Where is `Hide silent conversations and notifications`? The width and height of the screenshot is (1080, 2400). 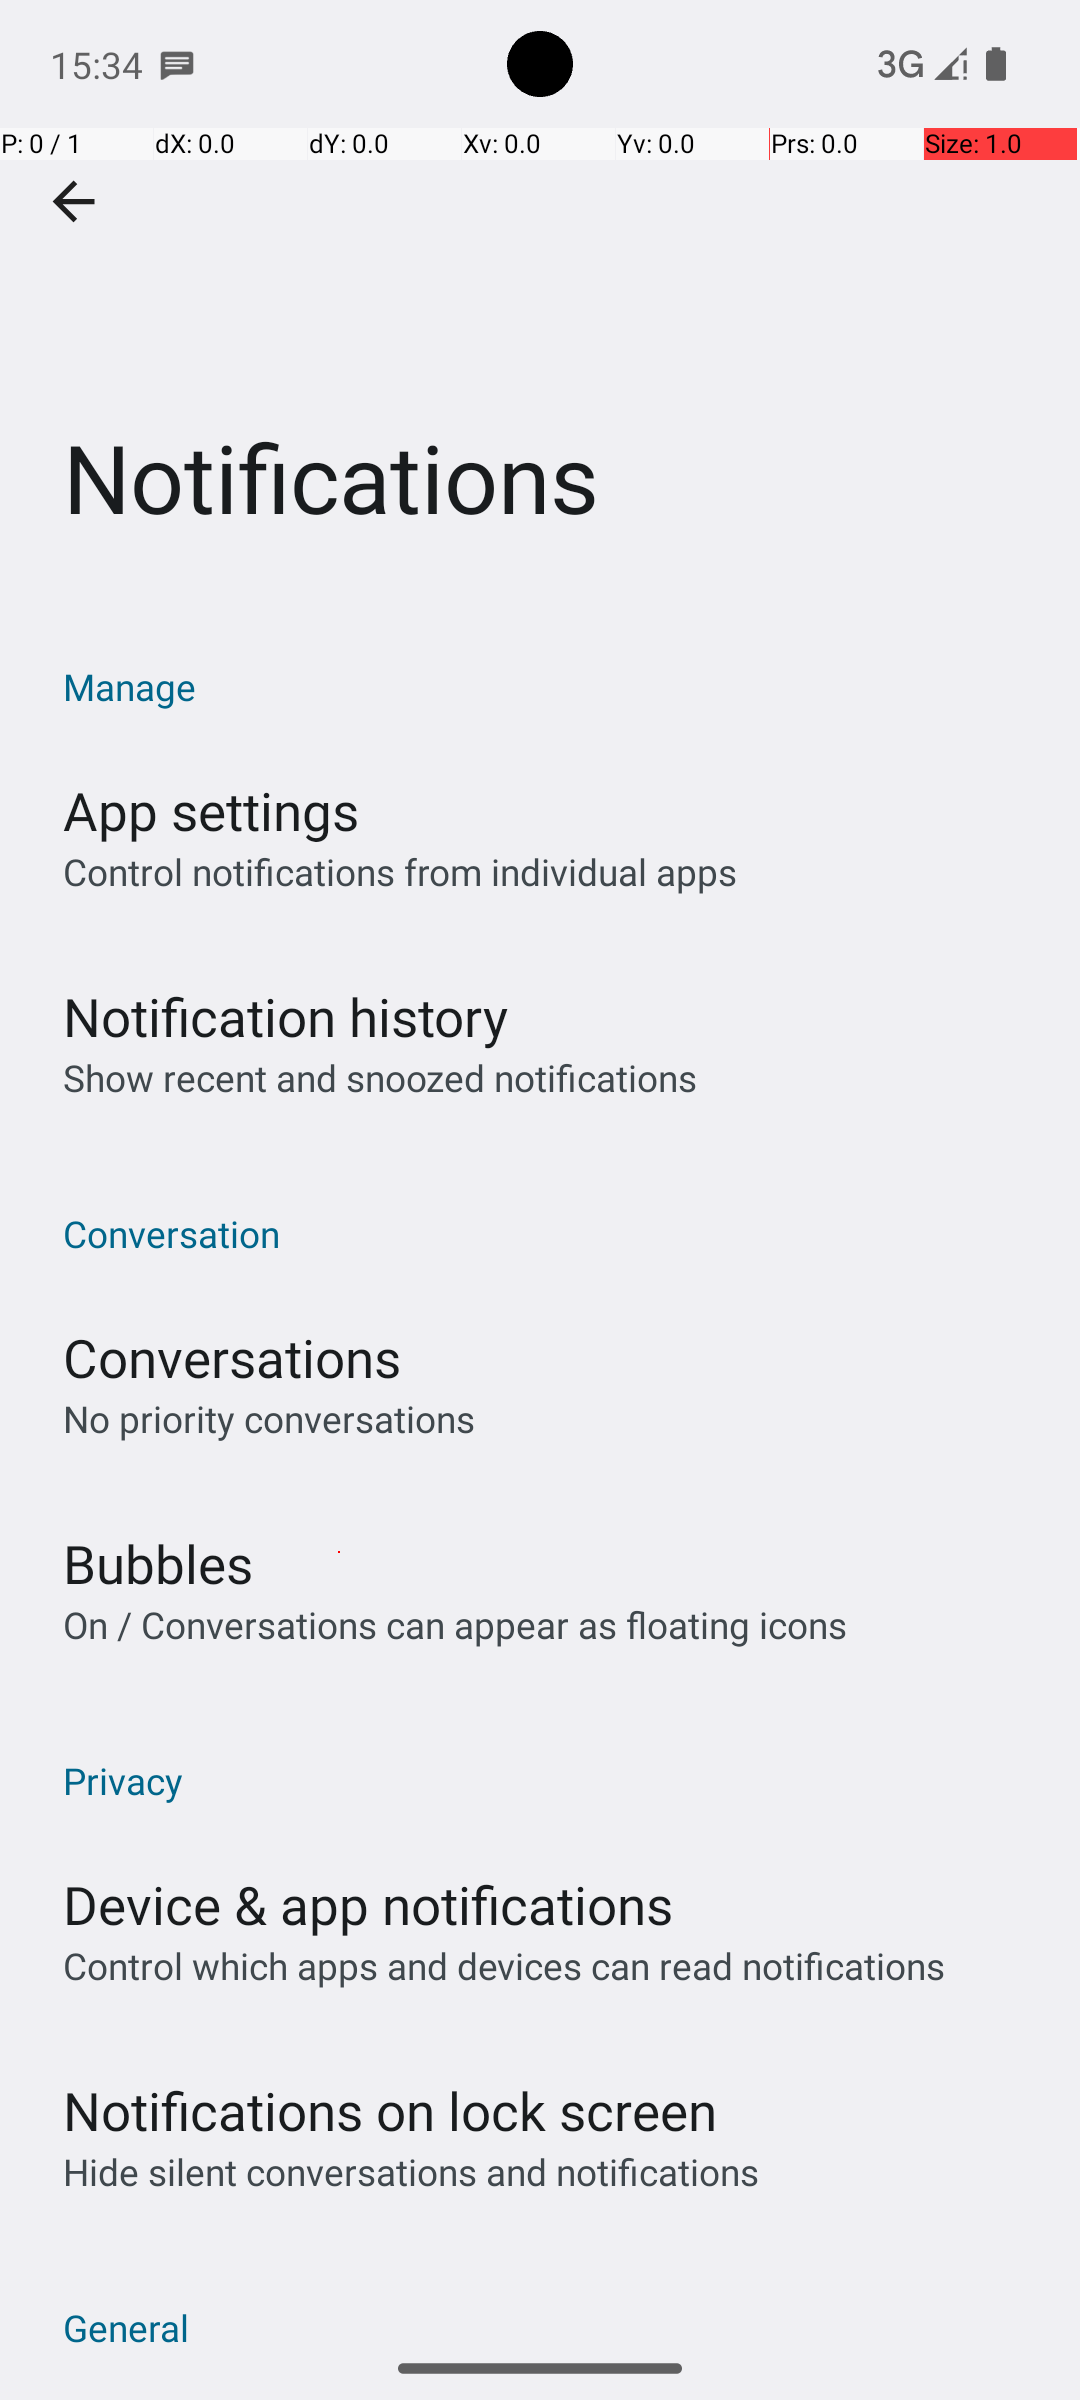 Hide silent conversations and notifications is located at coordinates (410, 2172).